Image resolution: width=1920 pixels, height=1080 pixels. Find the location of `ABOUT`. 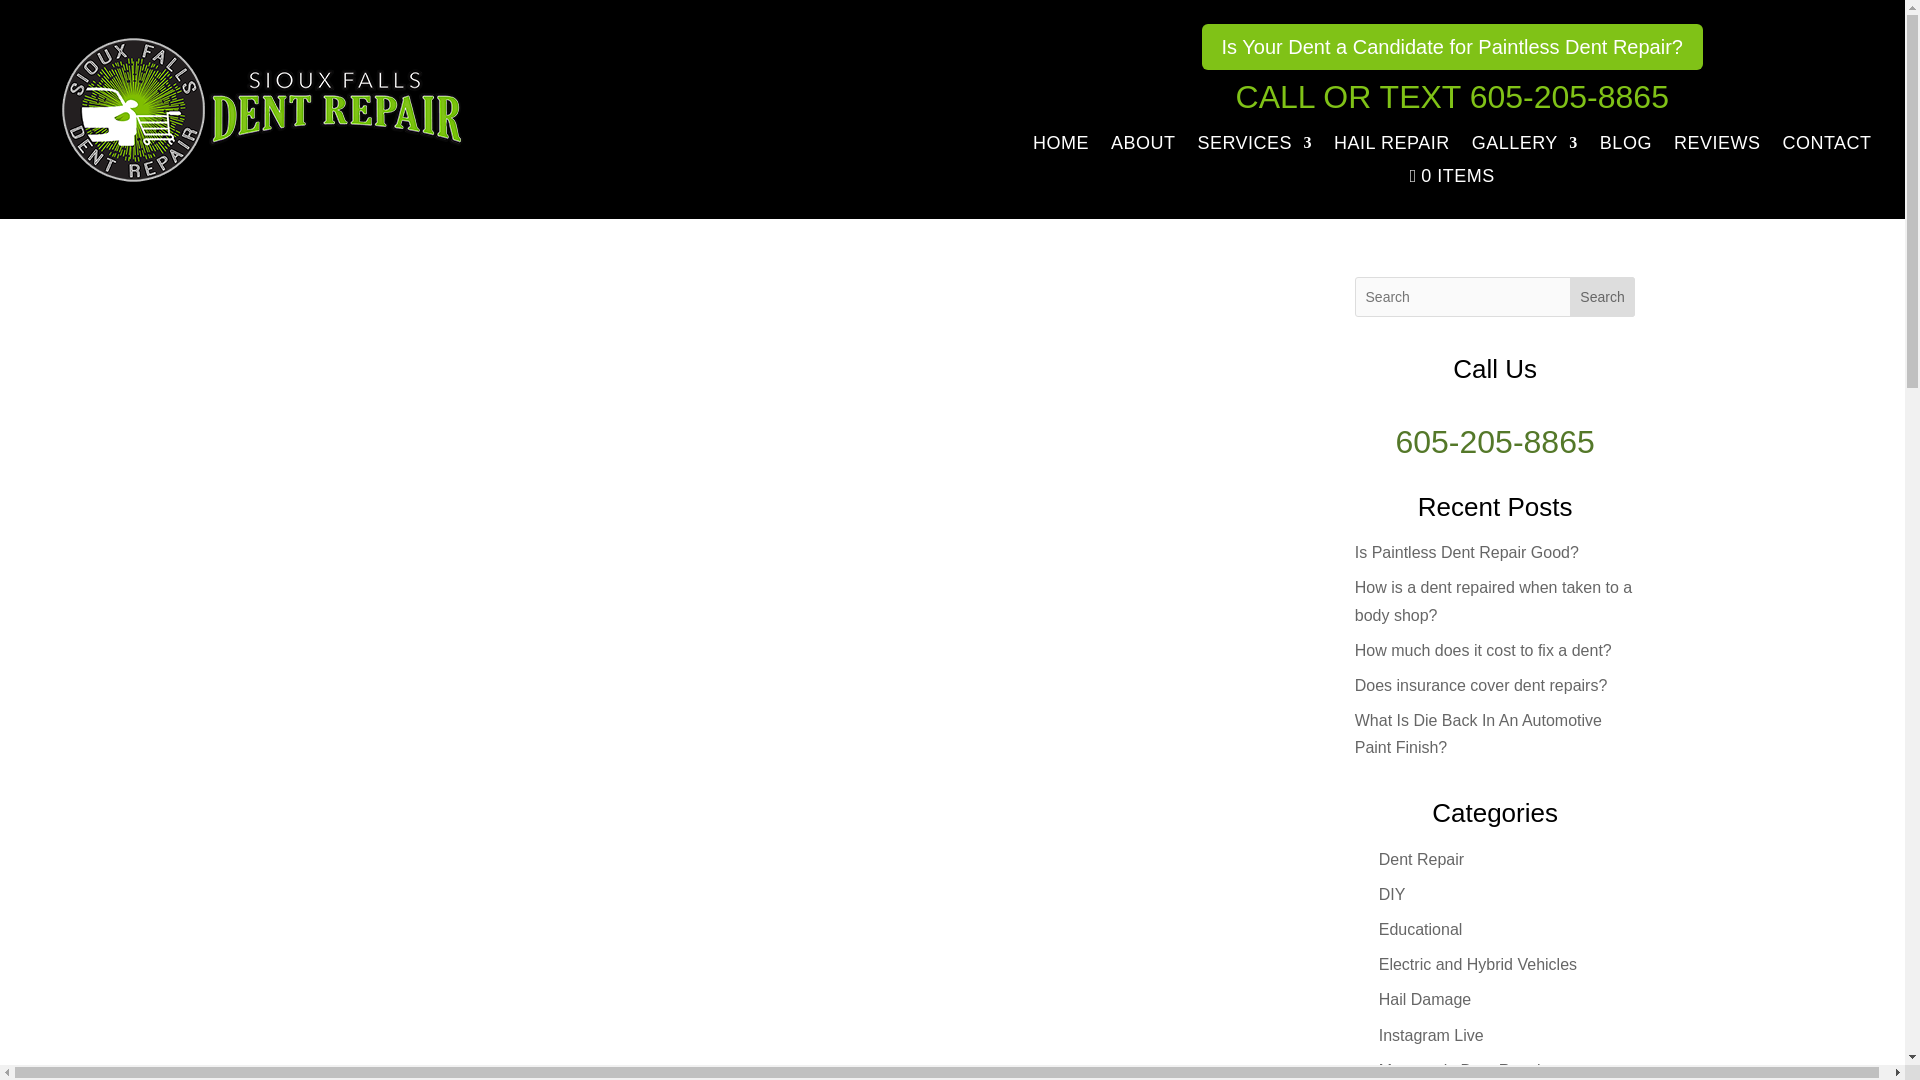

ABOUT is located at coordinates (1143, 146).